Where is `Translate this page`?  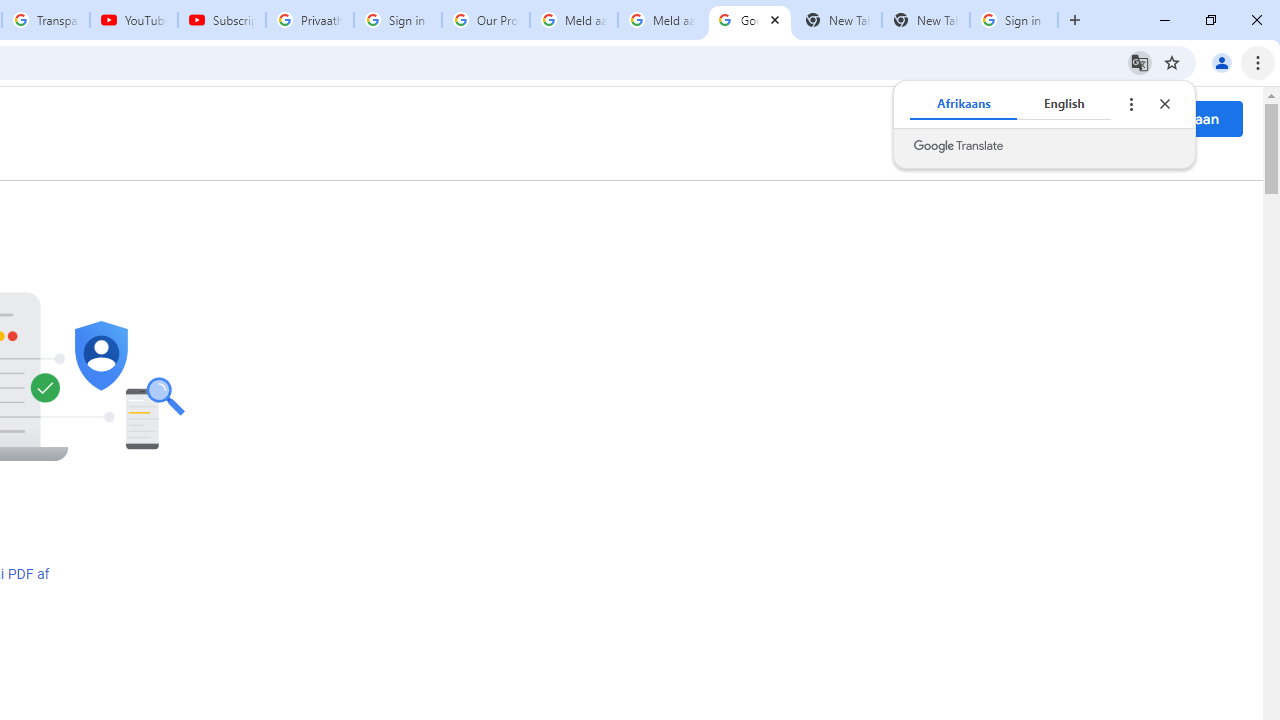
Translate this page is located at coordinates (1140, 62).